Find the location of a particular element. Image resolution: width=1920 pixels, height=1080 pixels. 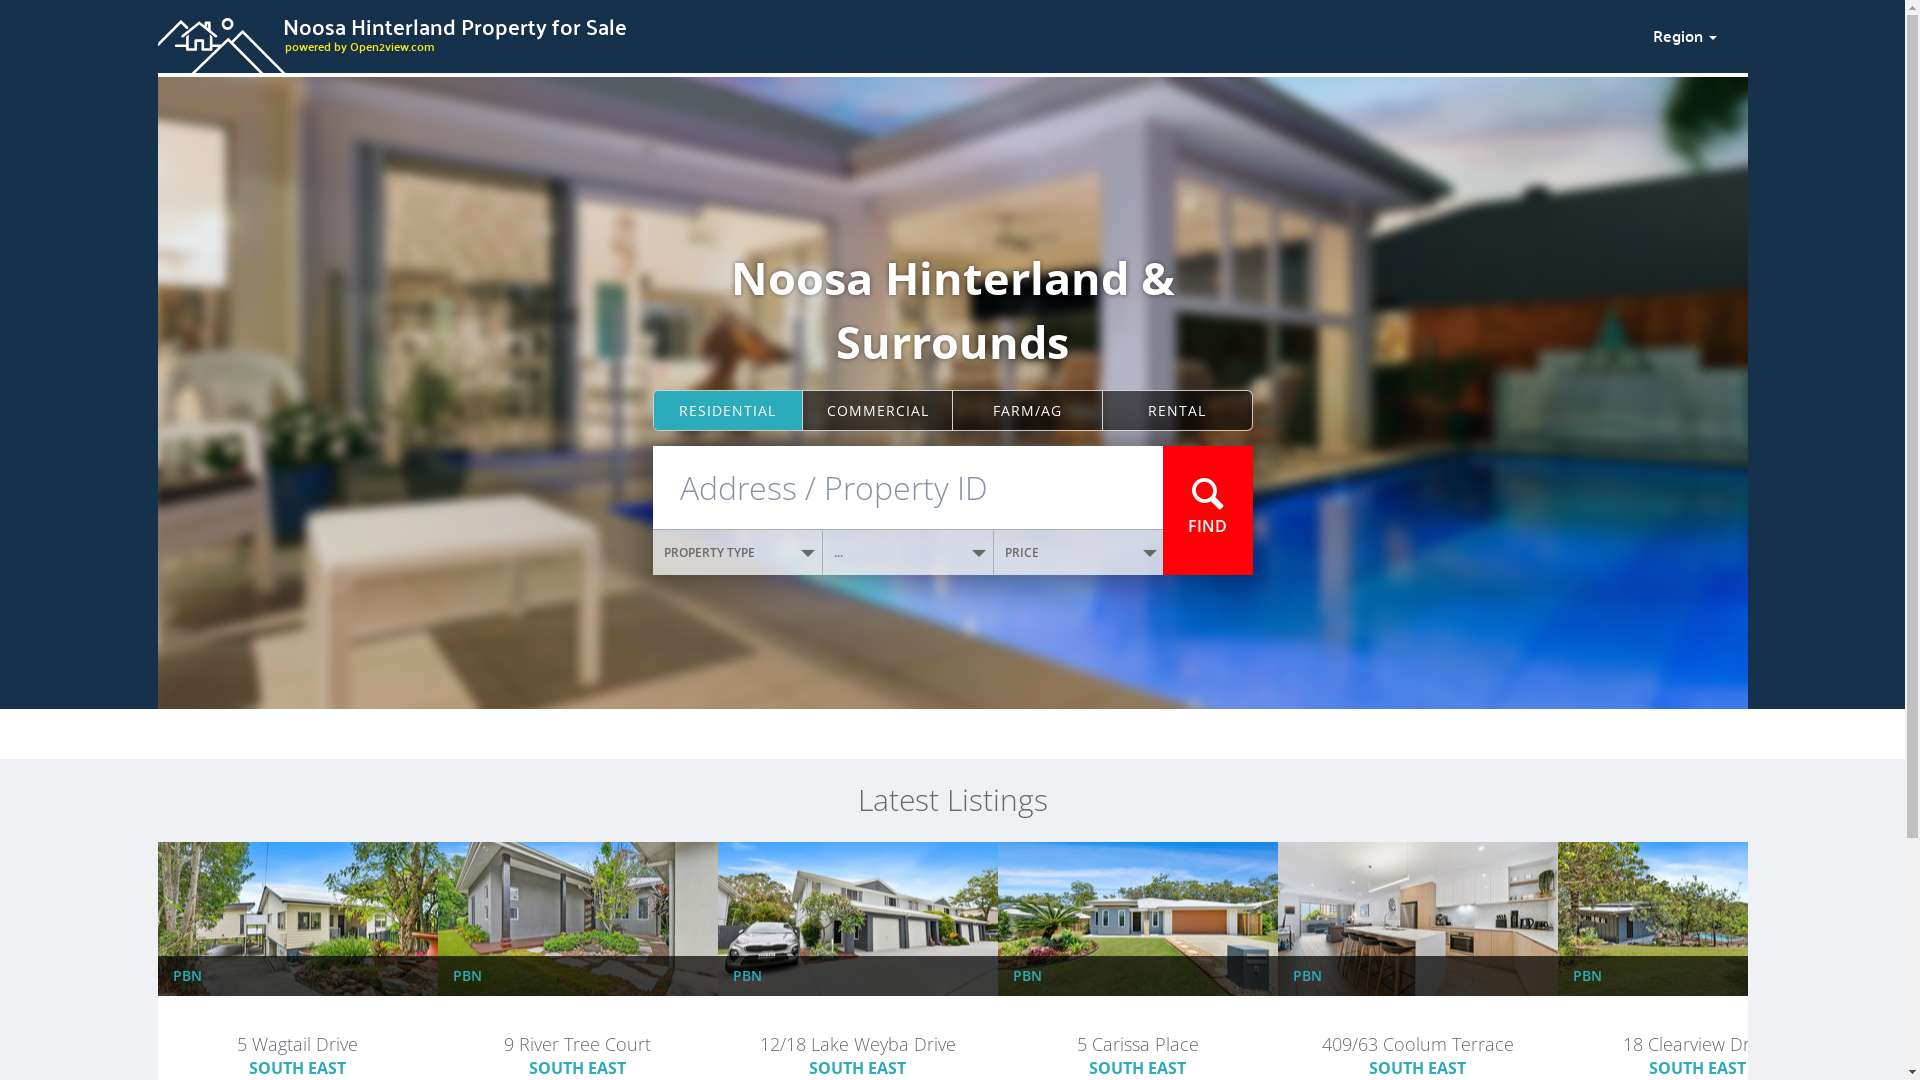

Noosa Hinterland Property for Sale
powered by Open2view.com is located at coordinates (893, 33).